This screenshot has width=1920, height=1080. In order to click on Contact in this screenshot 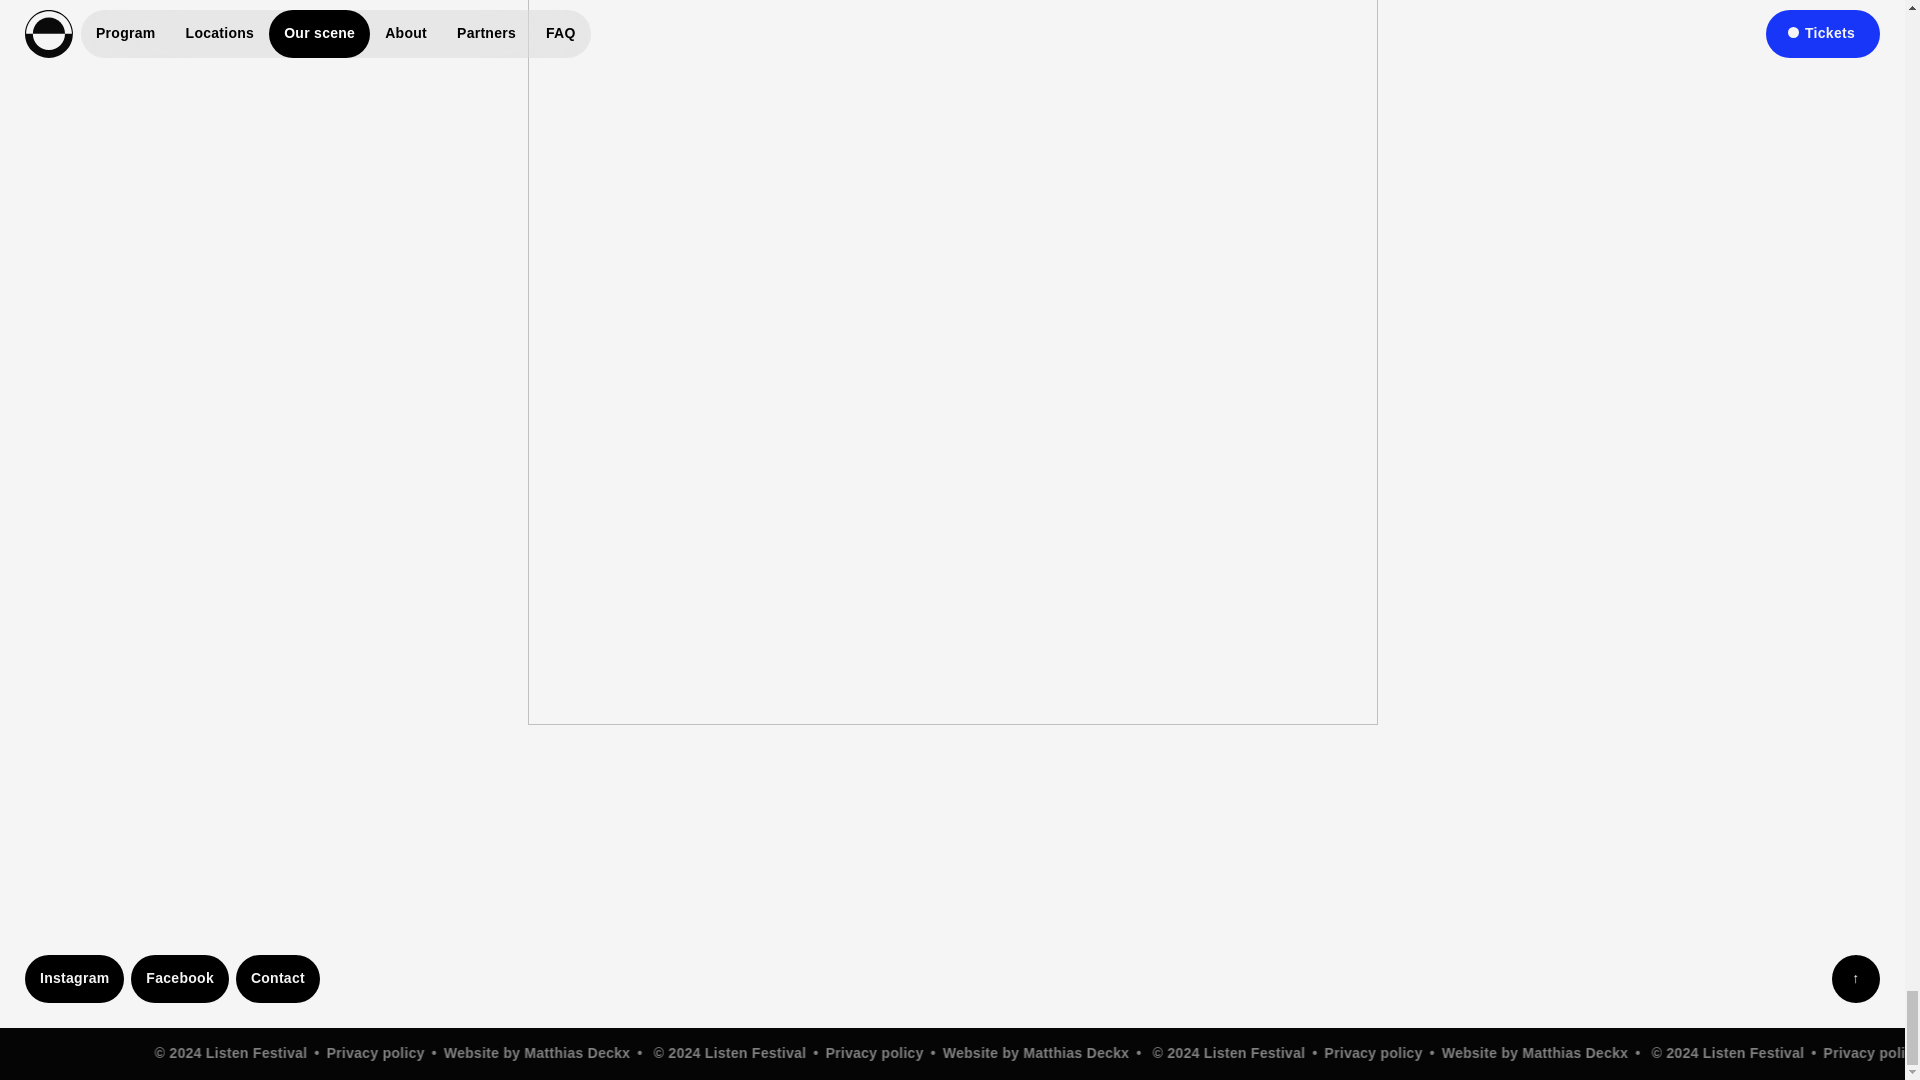, I will do `click(278, 978)`.